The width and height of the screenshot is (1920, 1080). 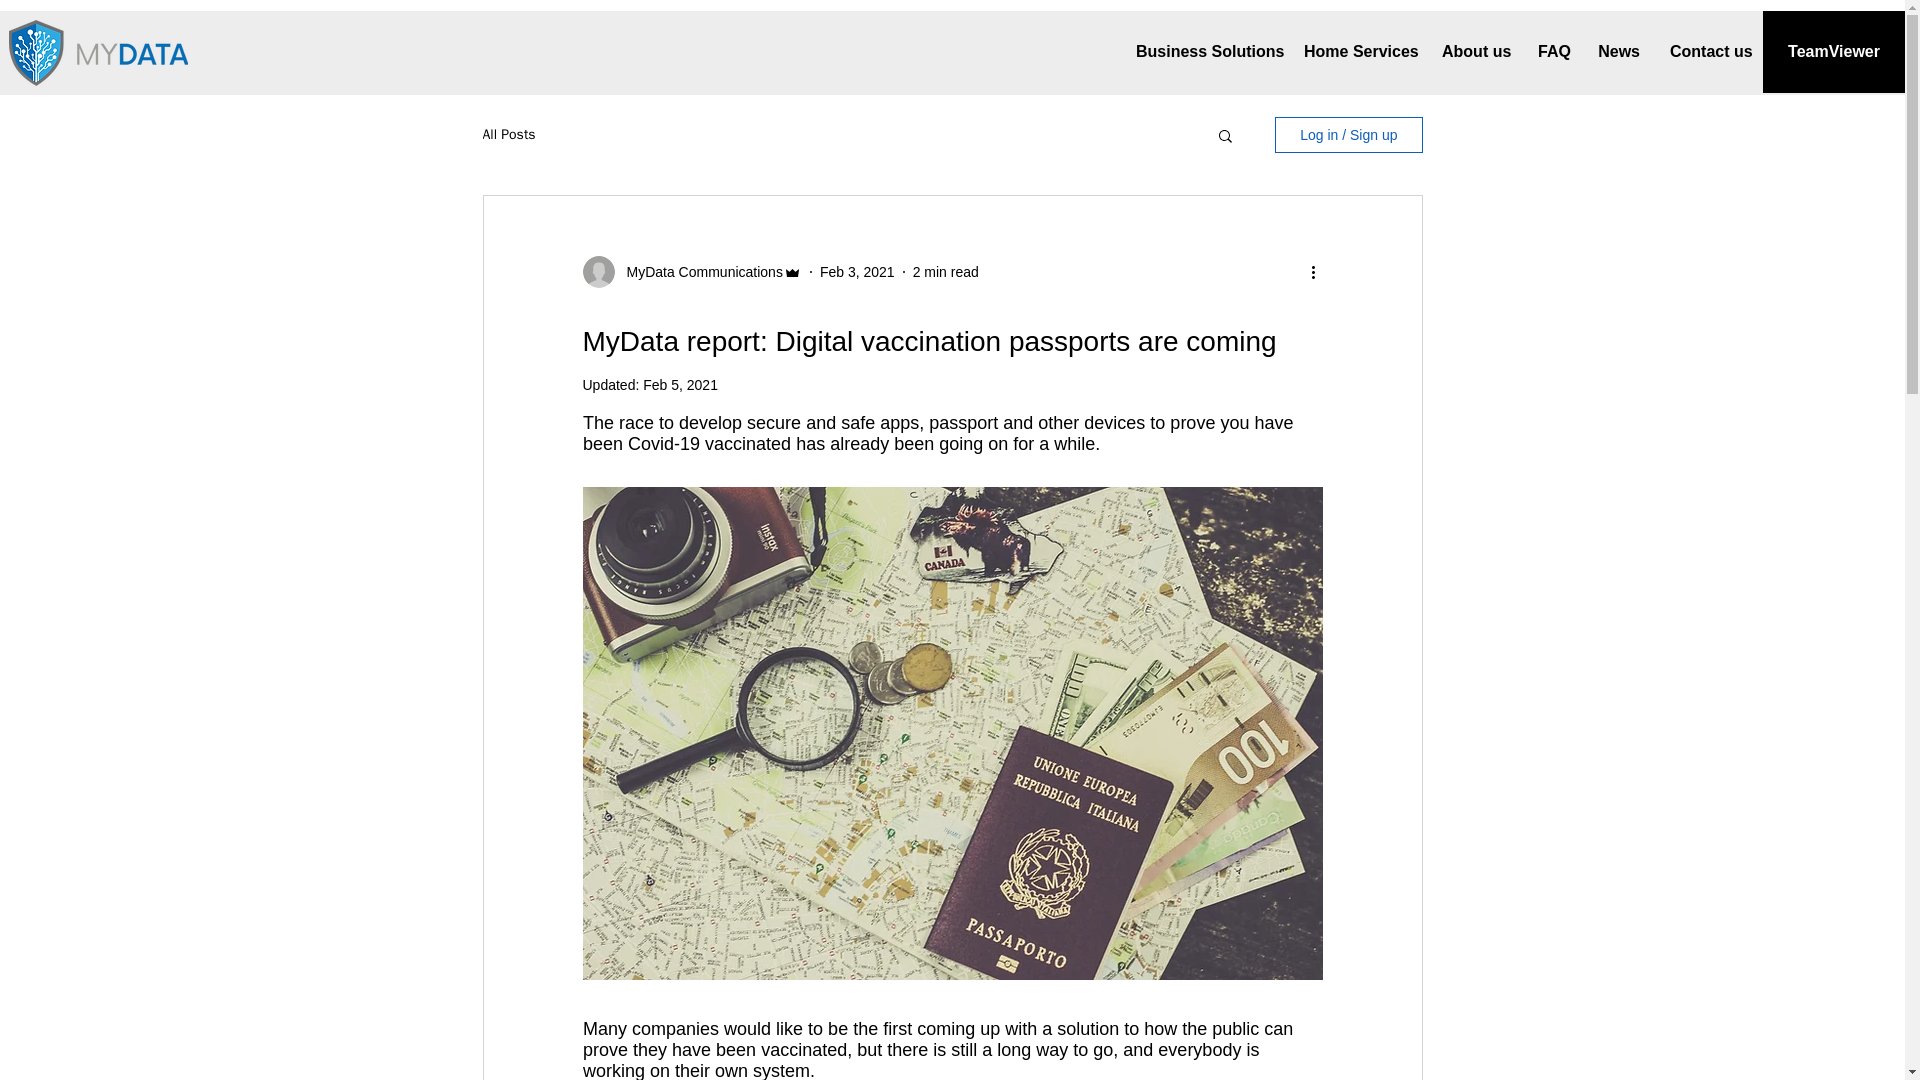 What do you see at coordinates (680, 384) in the screenshot?
I see `Feb 5, 2021` at bounding box center [680, 384].